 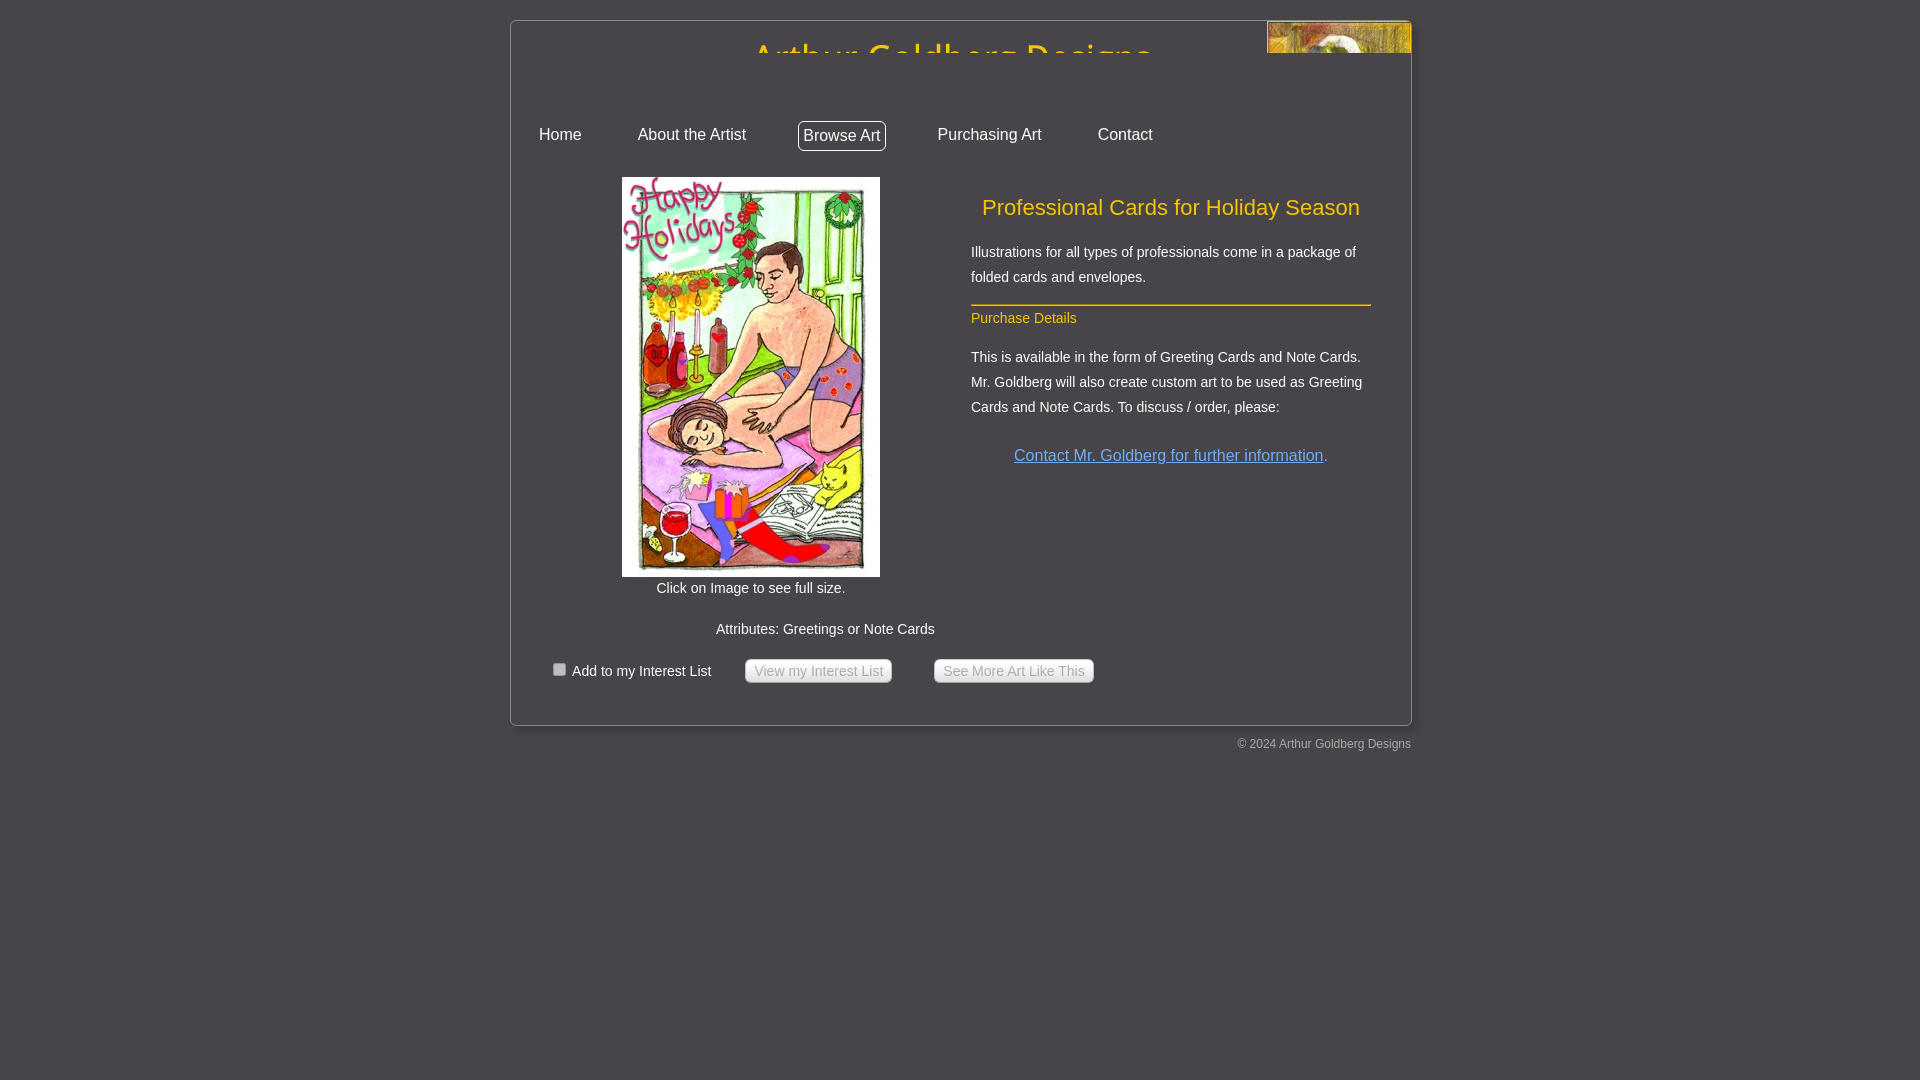 I want to click on Home, so click(x=560, y=134).